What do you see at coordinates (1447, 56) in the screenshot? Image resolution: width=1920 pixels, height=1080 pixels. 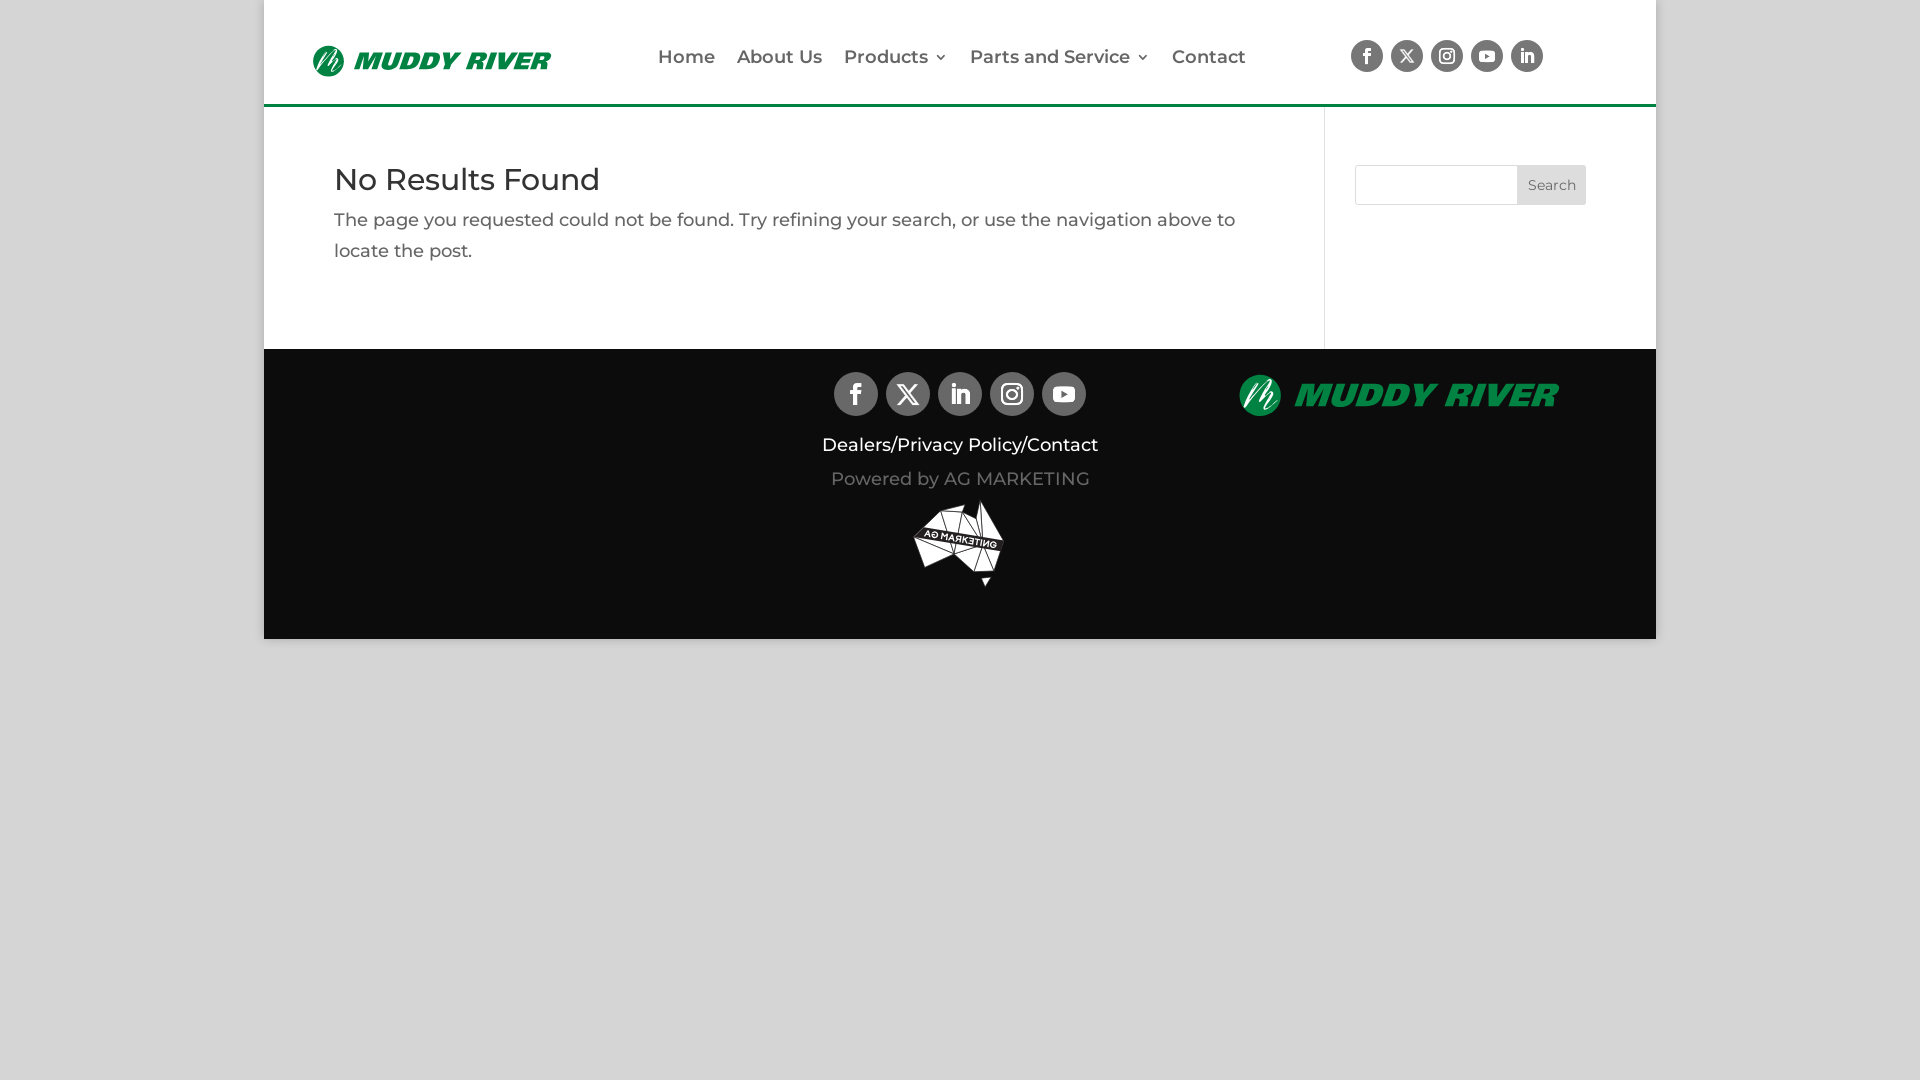 I see `Follow on Instagram` at bounding box center [1447, 56].